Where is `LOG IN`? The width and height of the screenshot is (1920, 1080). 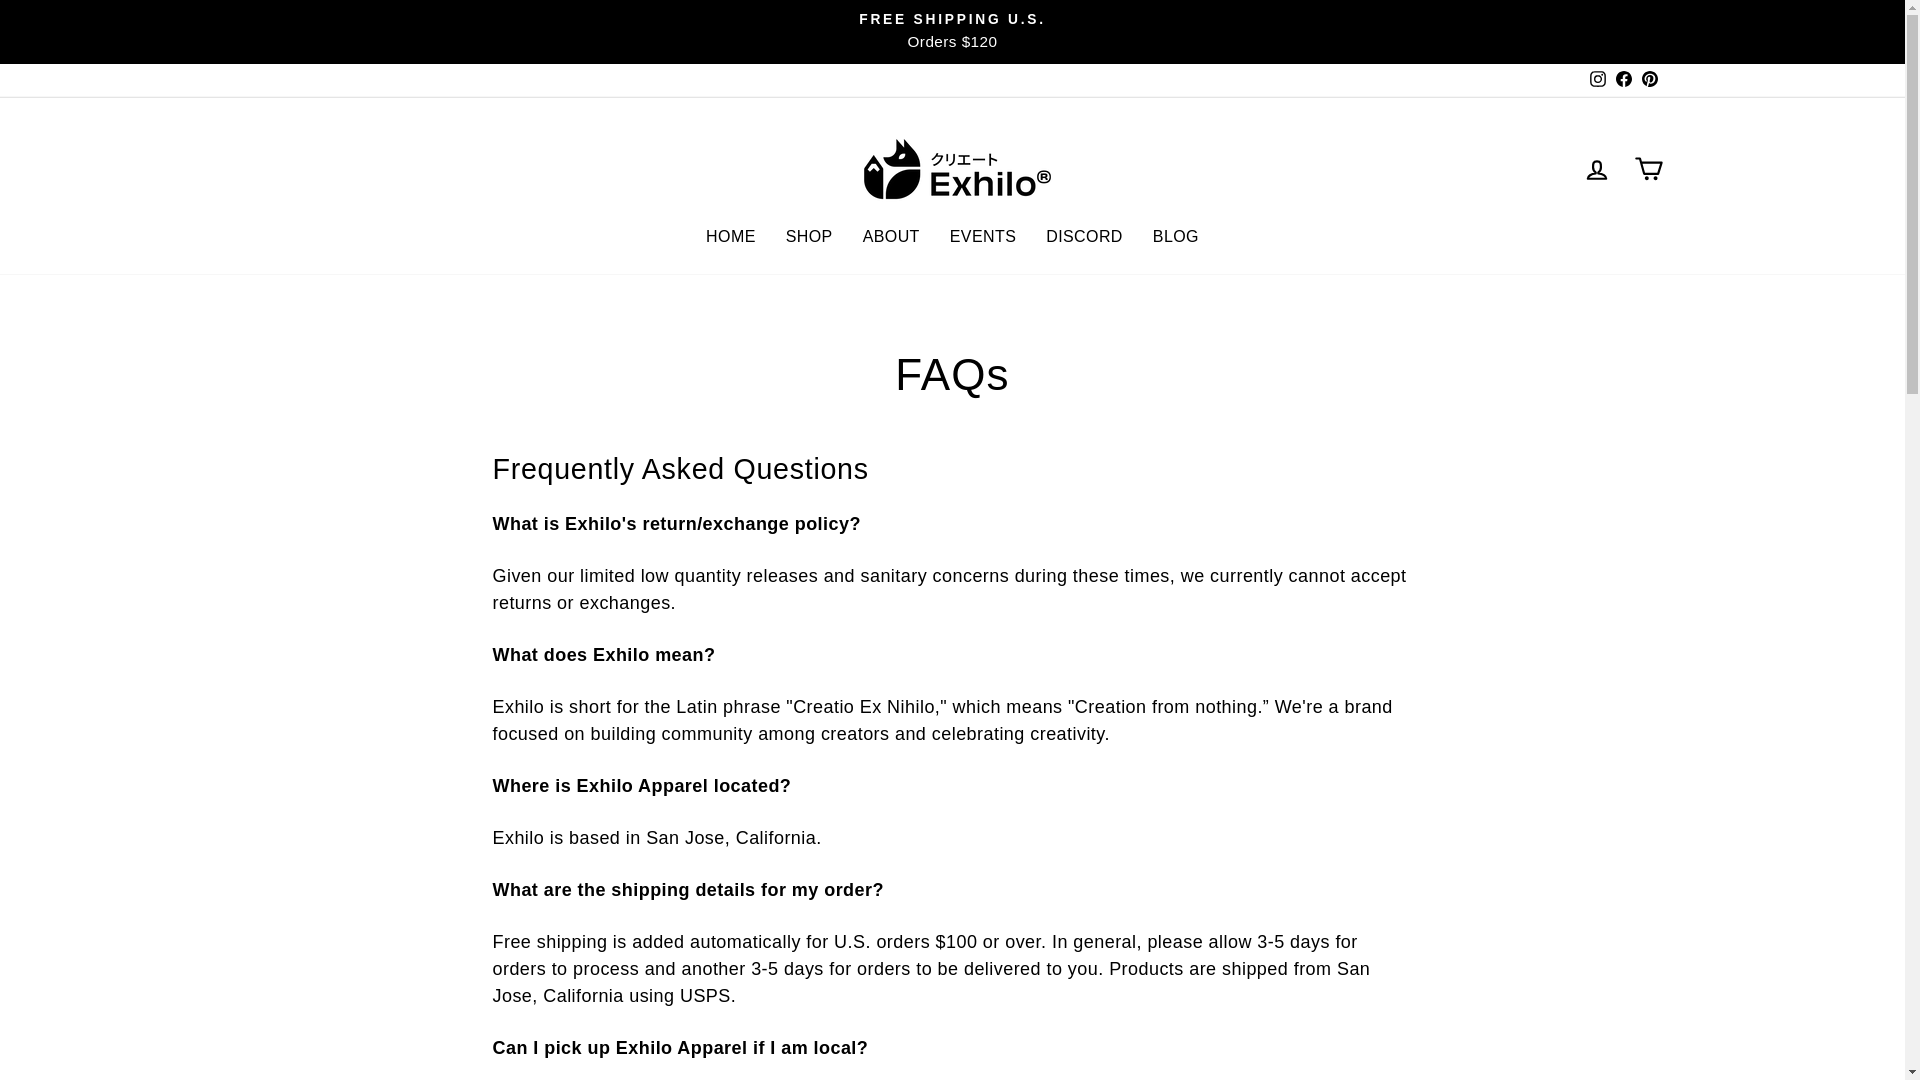 LOG IN is located at coordinates (1596, 168).